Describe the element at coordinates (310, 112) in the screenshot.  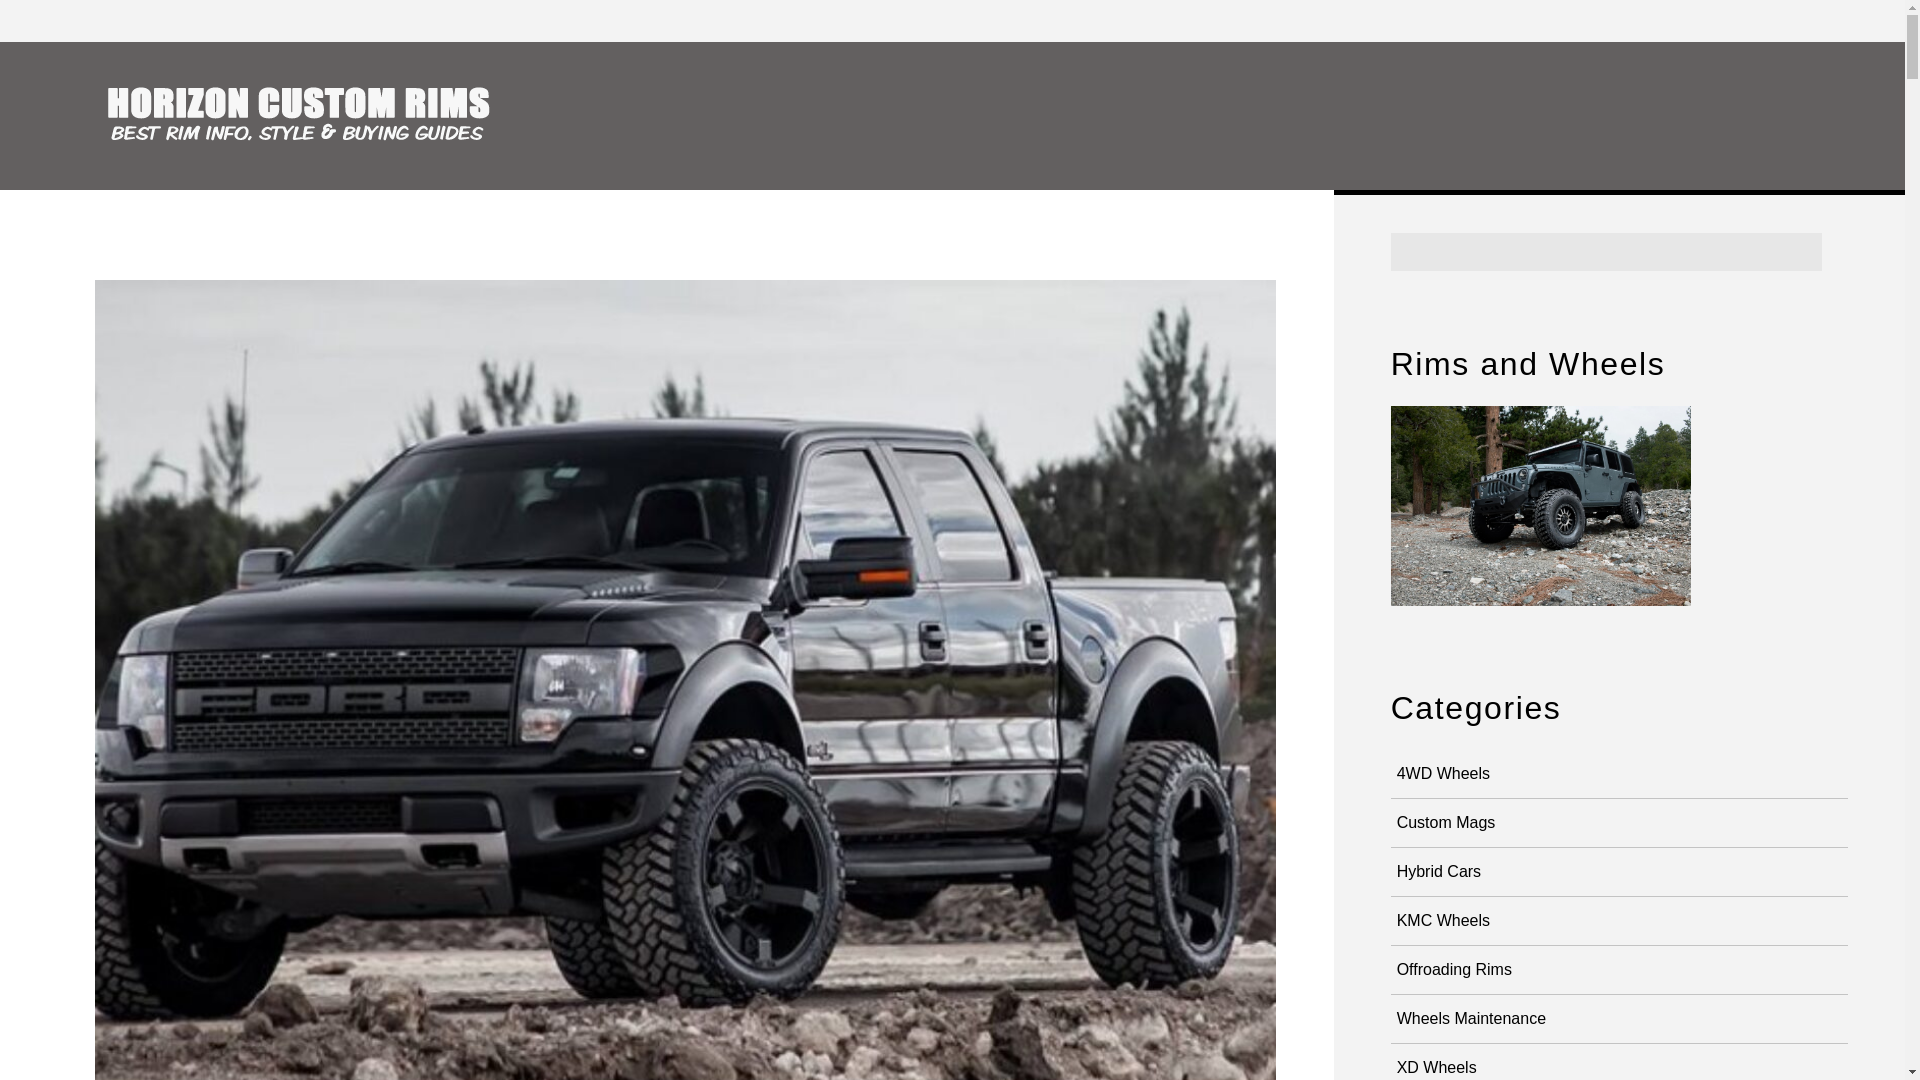
I see `Horizon Custom Rims` at that location.